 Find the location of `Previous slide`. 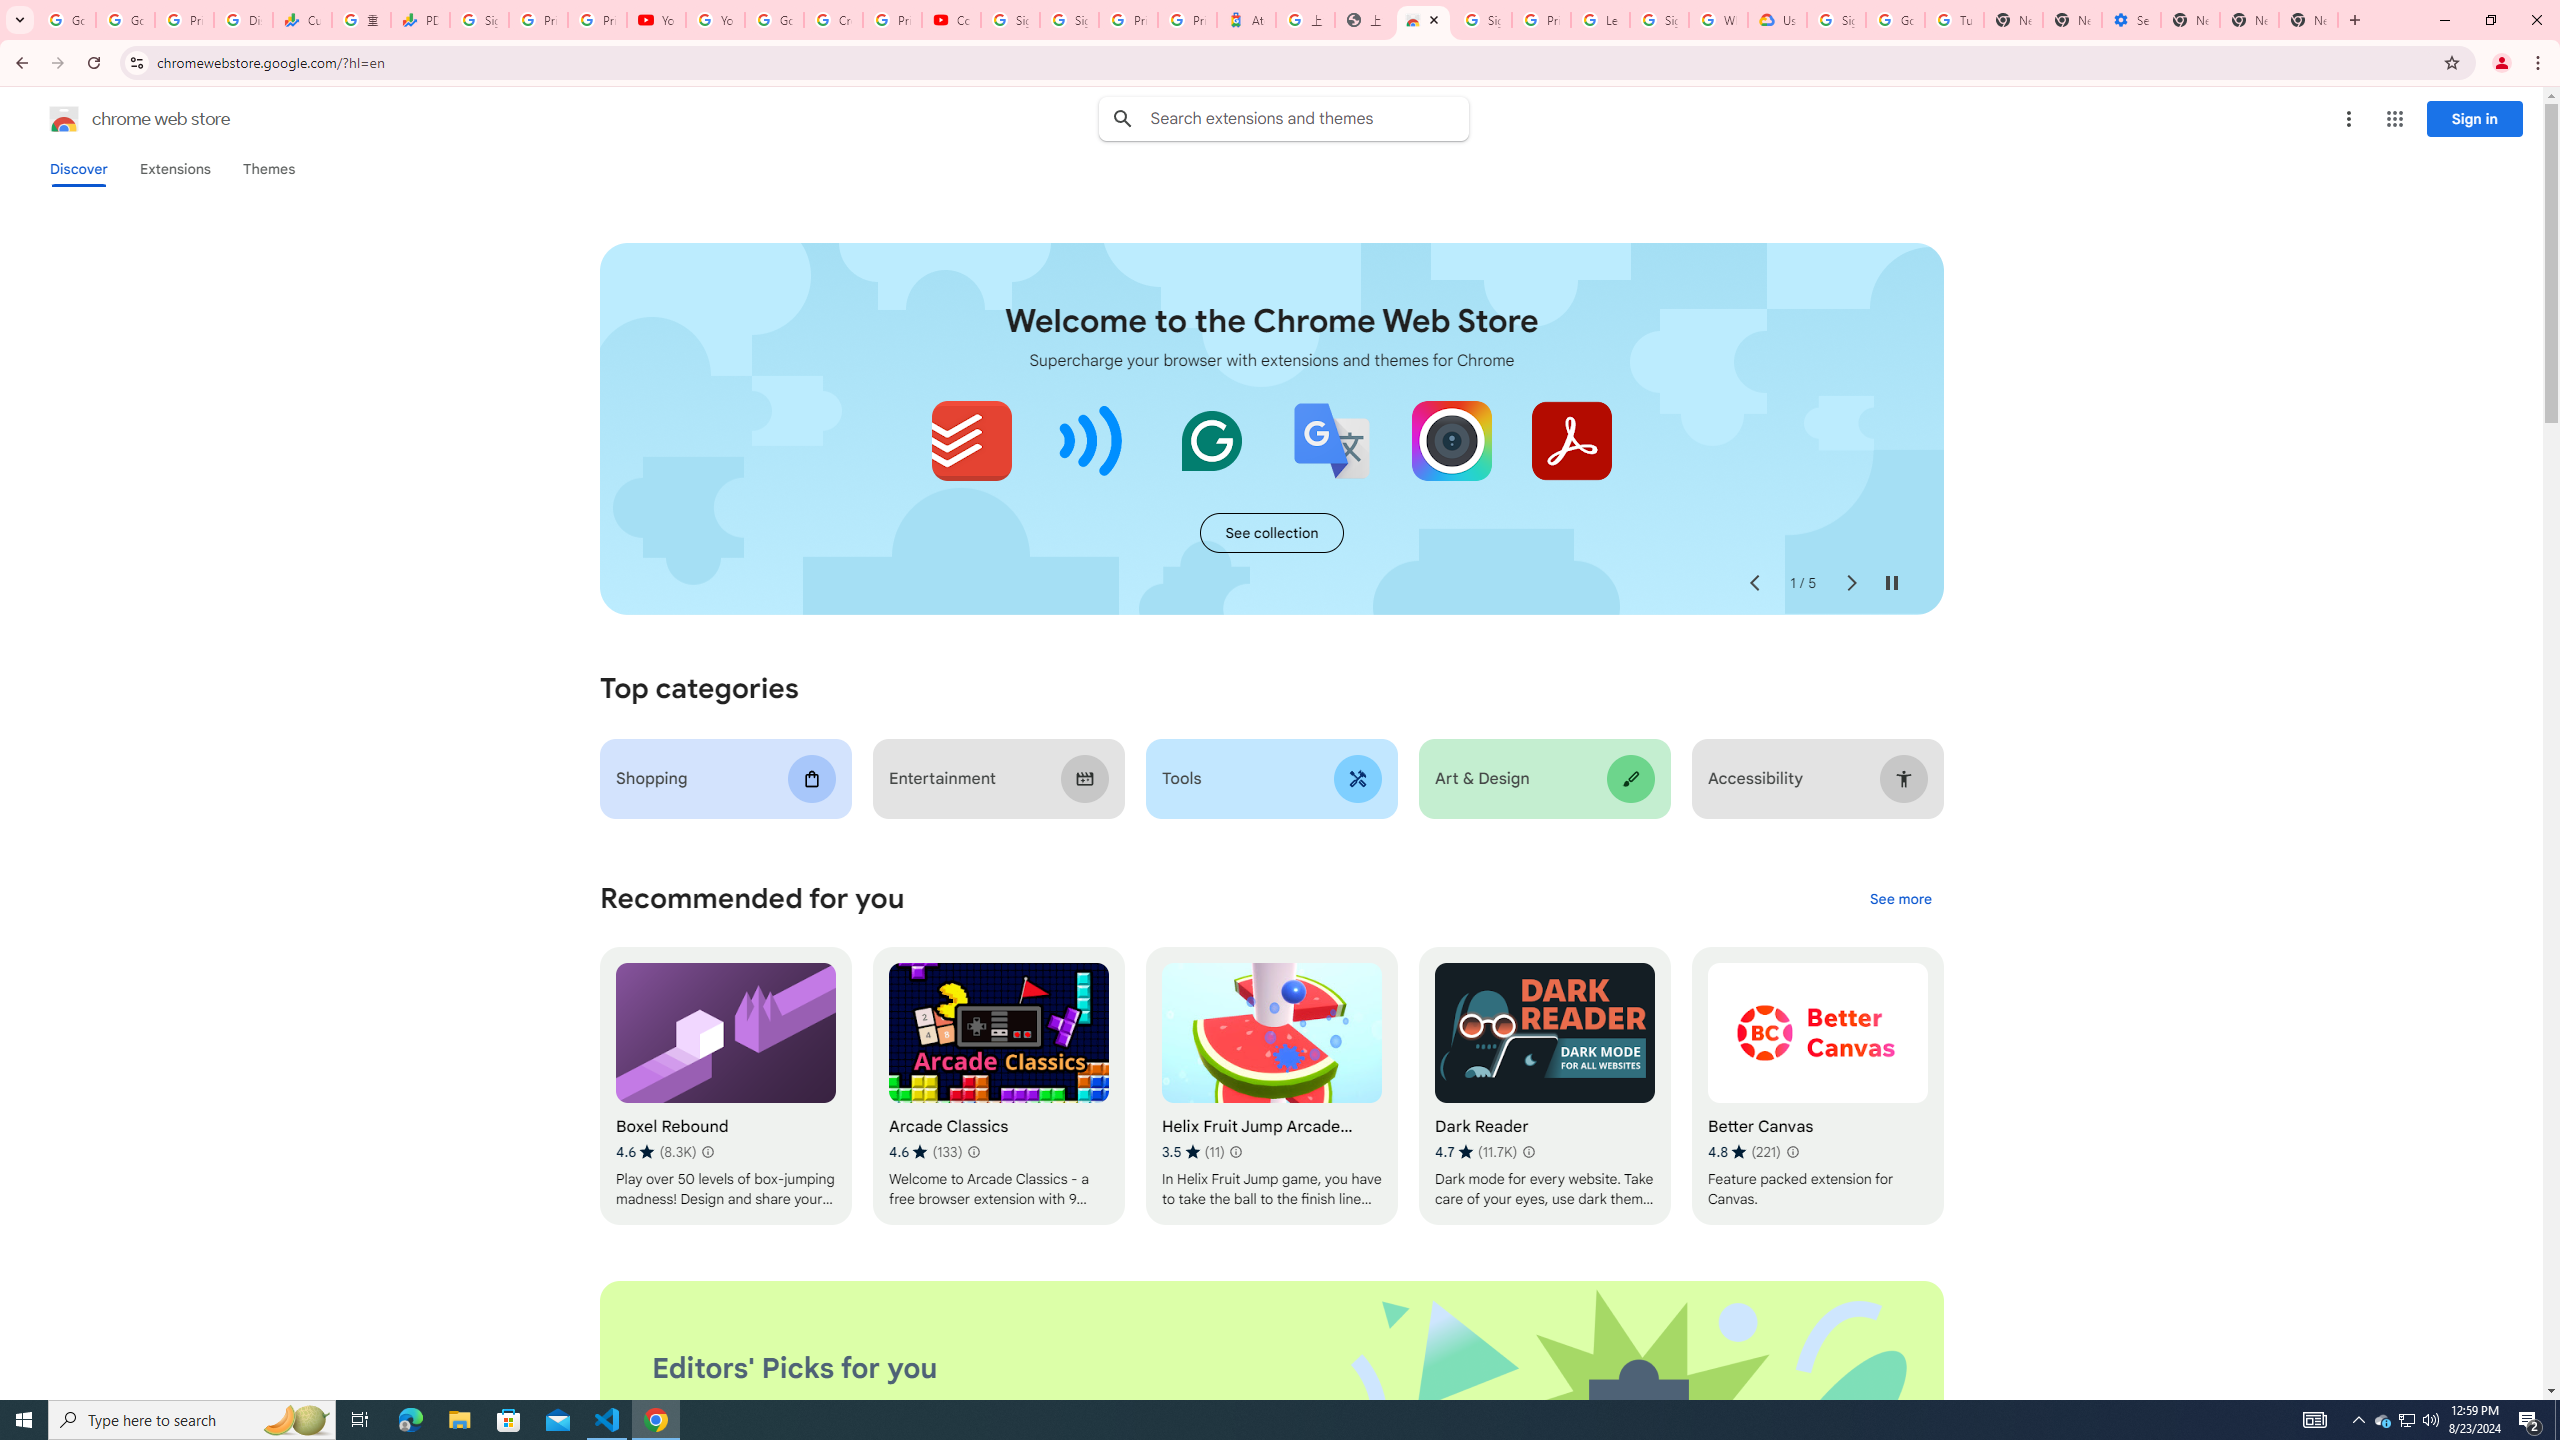

Previous slide is located at coordinates (1754, 583).